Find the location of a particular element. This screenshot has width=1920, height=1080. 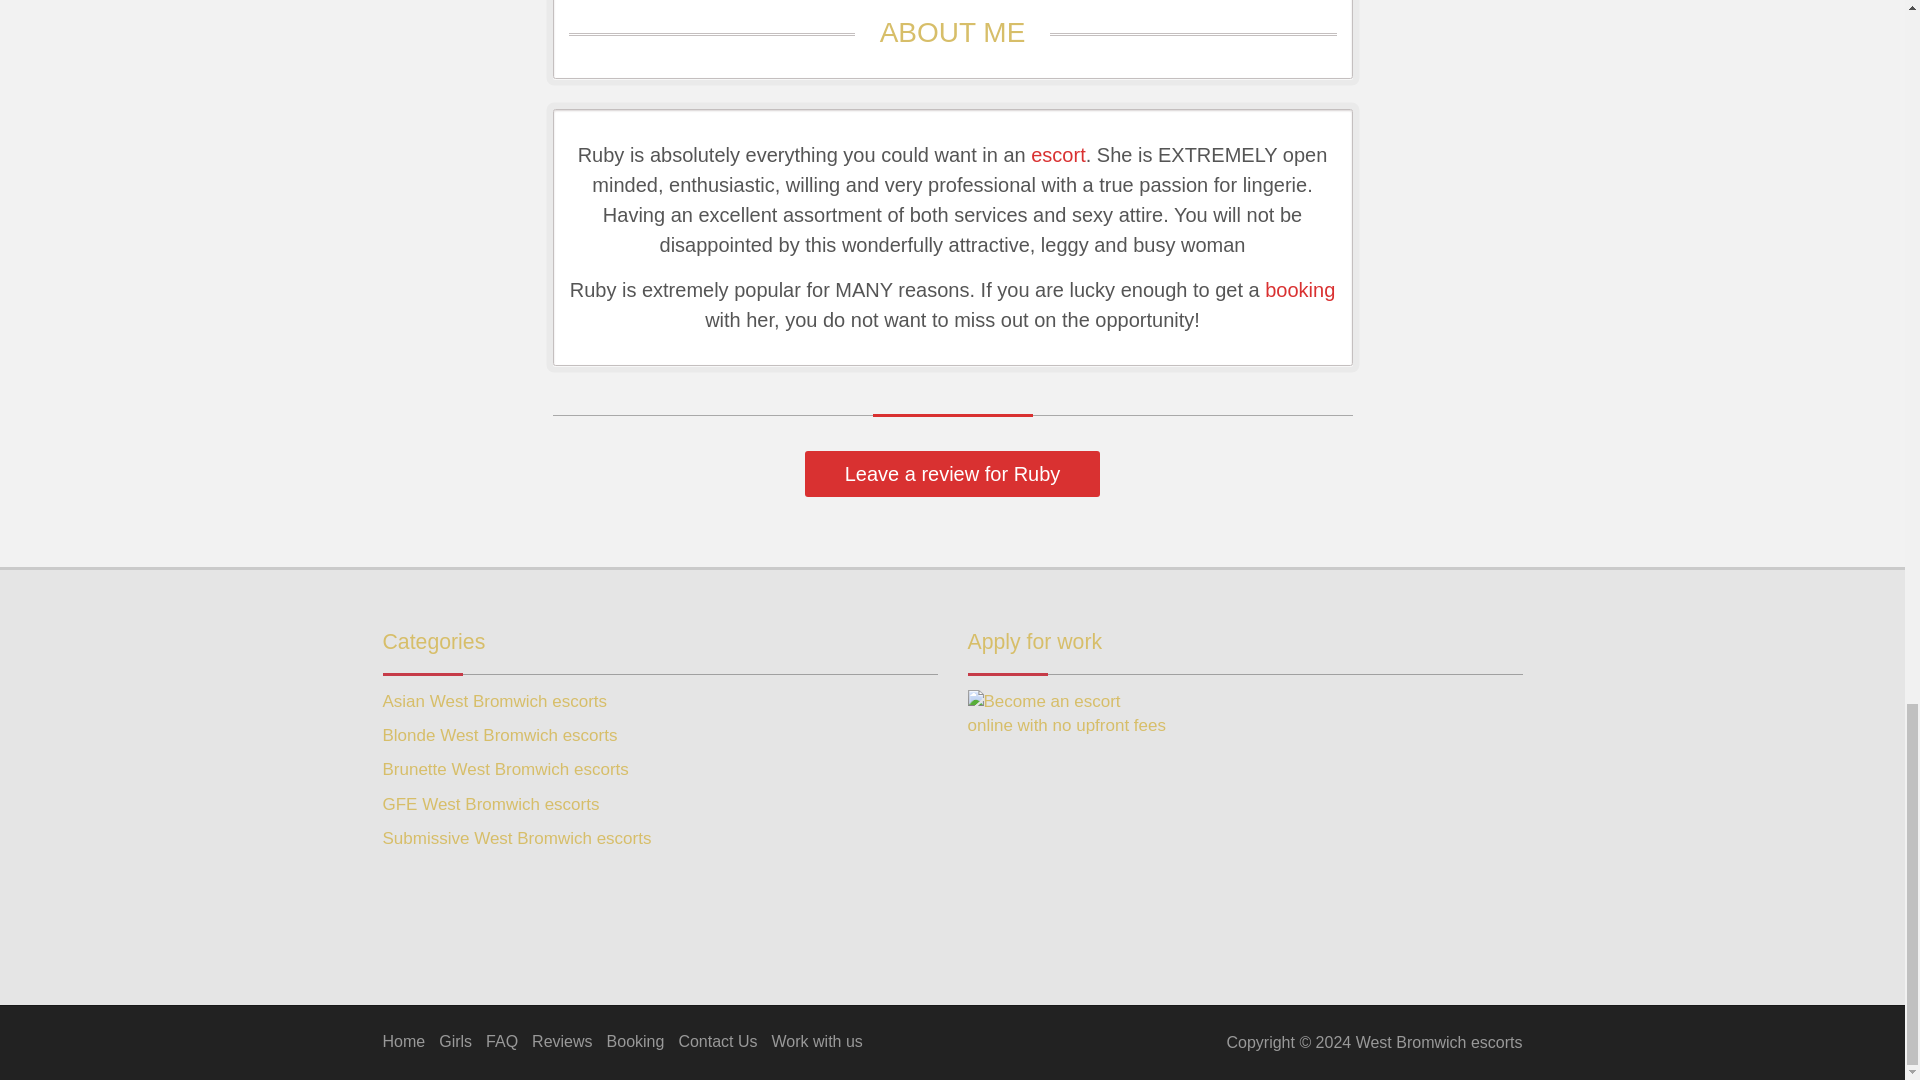

Leave a review for Ruby is located at coordinates (952, 474).